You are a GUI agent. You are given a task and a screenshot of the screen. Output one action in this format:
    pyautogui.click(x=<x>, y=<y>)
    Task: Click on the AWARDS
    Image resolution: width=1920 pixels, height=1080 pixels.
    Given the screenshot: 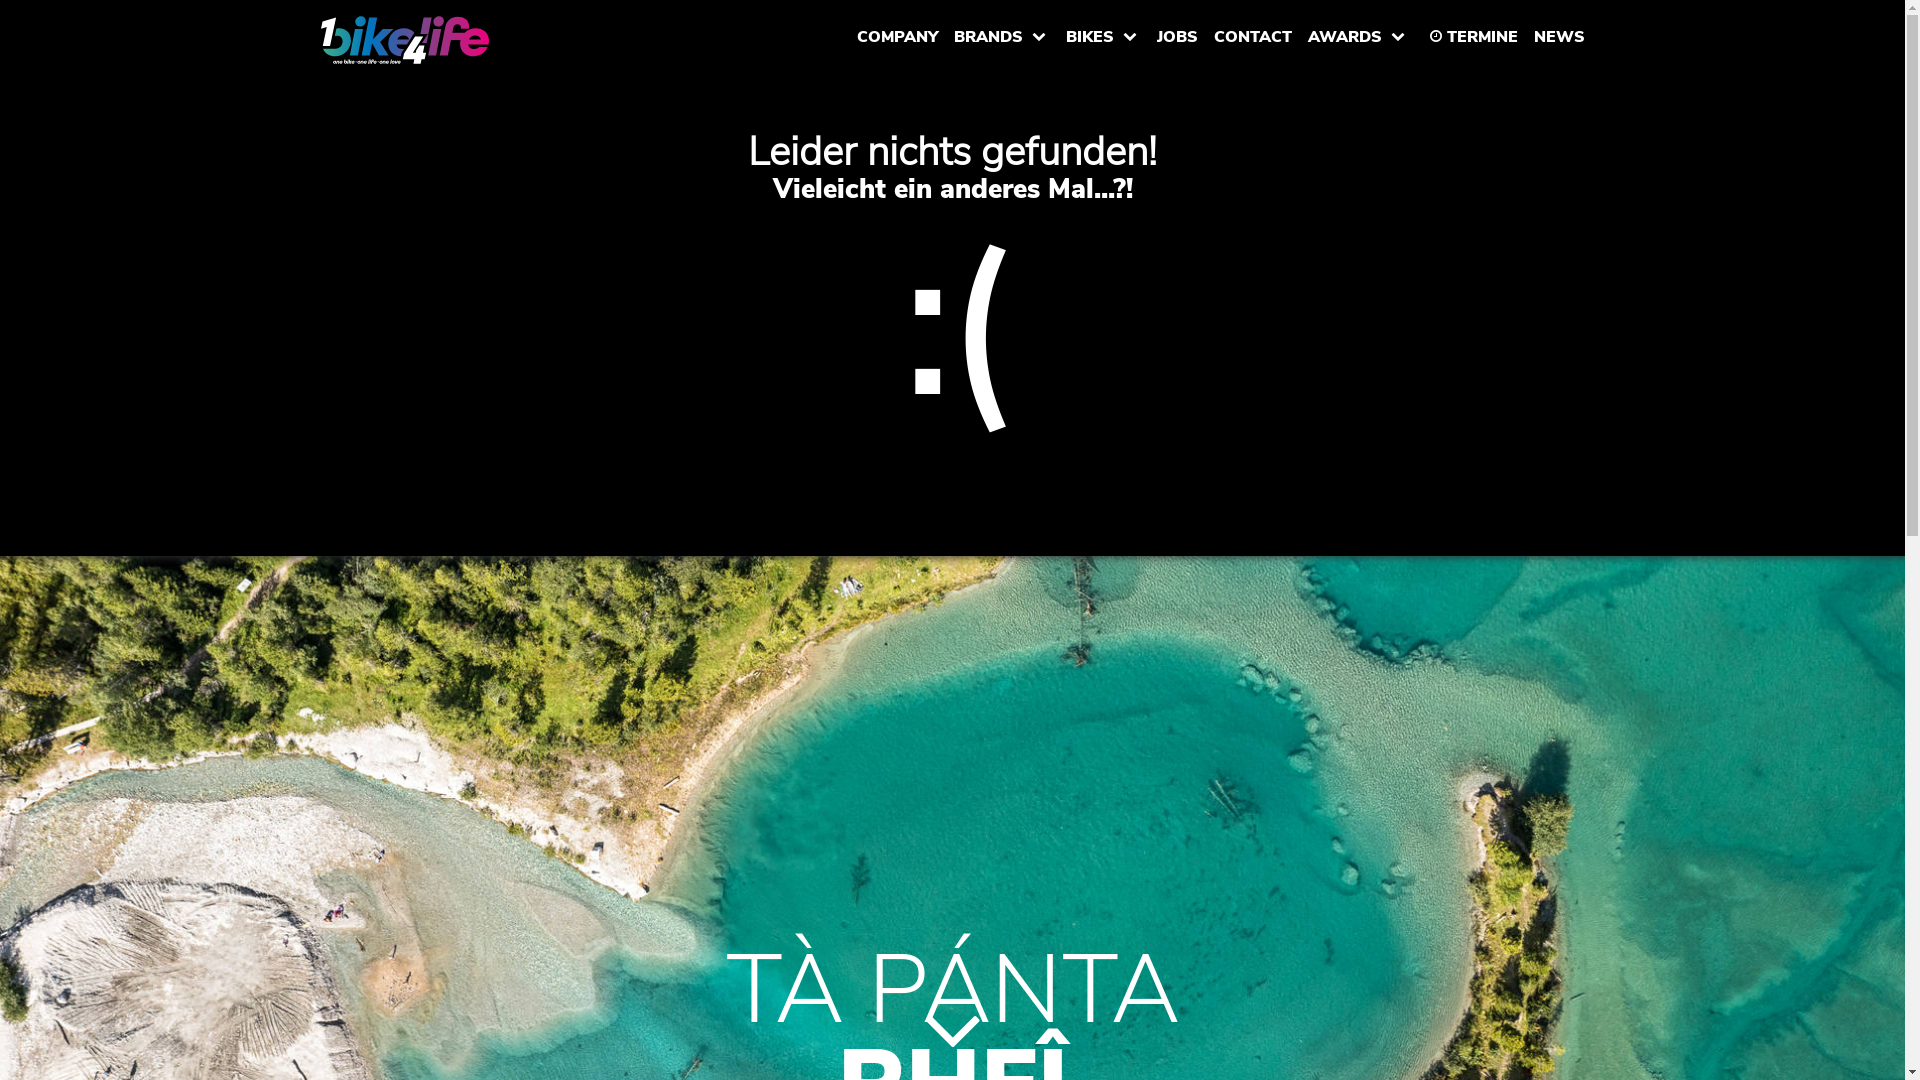 What is the action you would take?
    pyautogui.click(x=1358, y=36)
    